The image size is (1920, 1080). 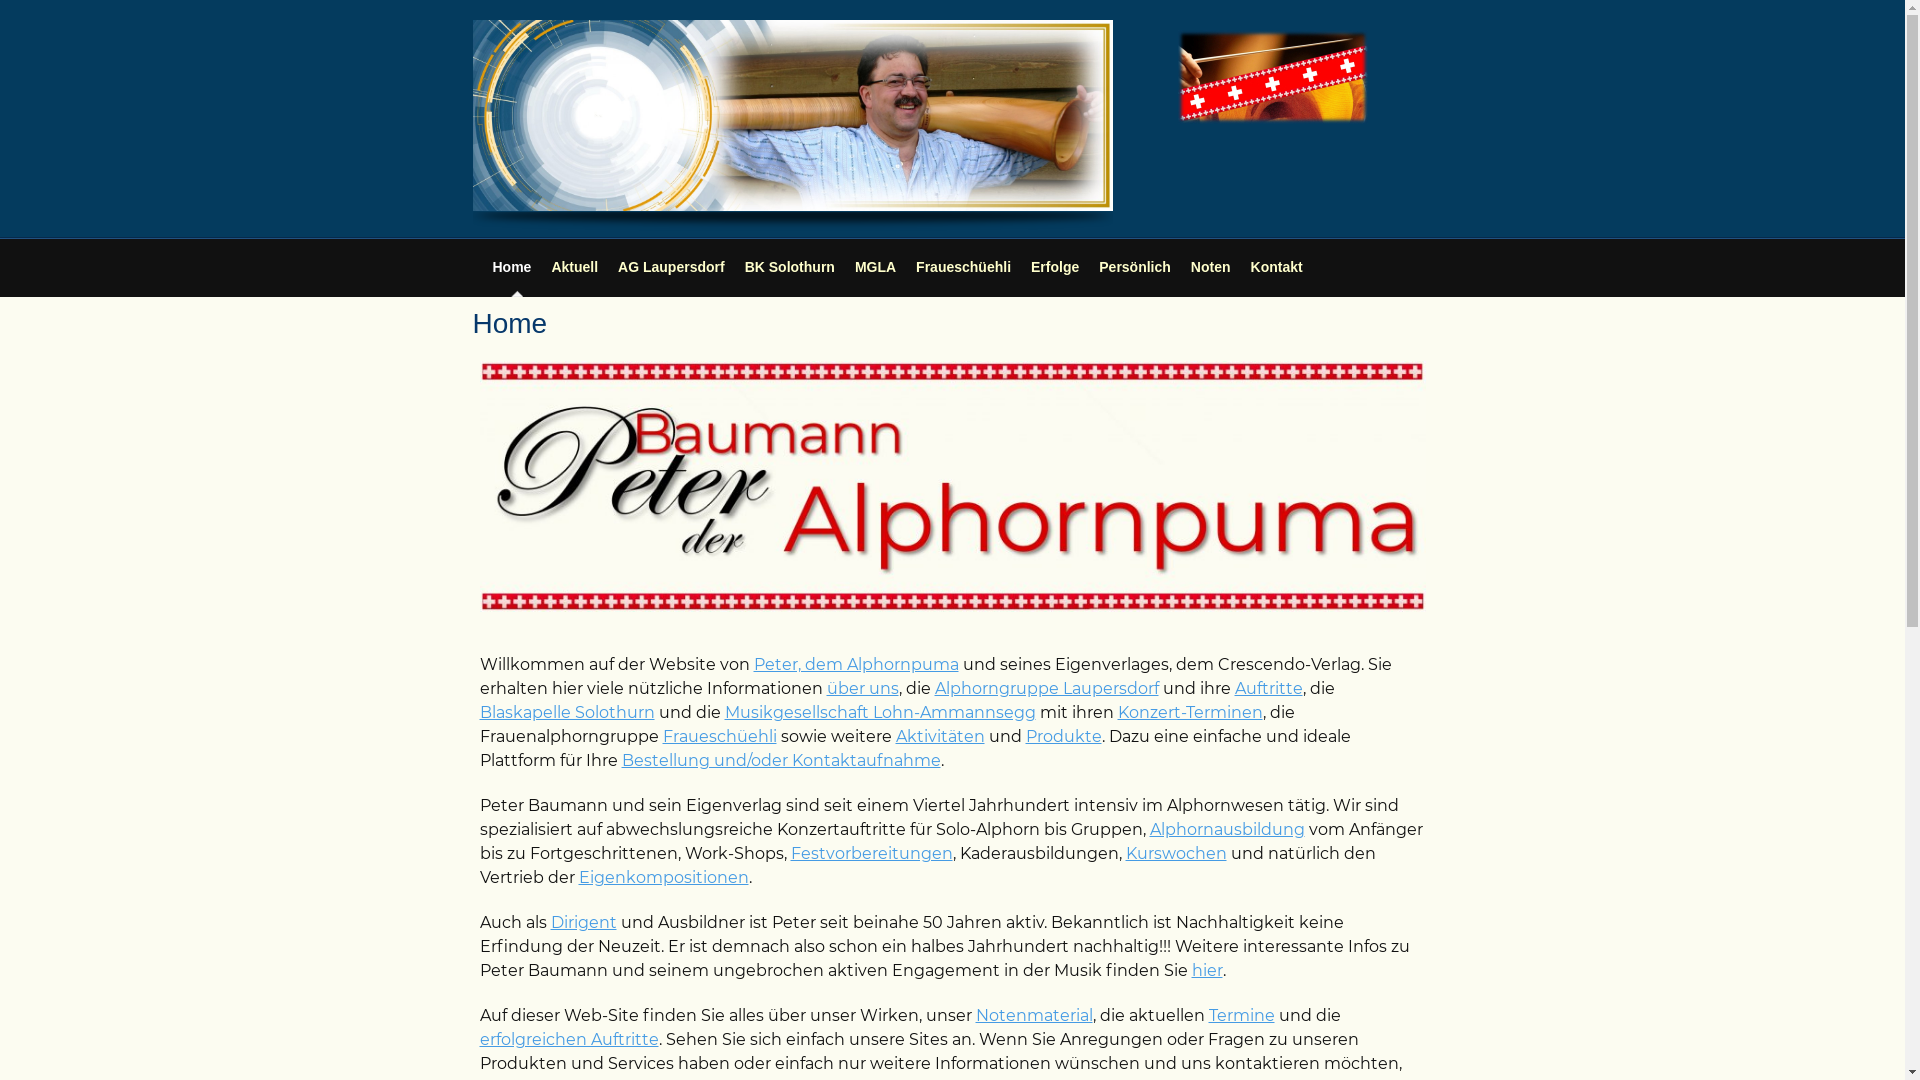 I want to click on Blaskapelle Solothurn, so click(x=568, y=712).